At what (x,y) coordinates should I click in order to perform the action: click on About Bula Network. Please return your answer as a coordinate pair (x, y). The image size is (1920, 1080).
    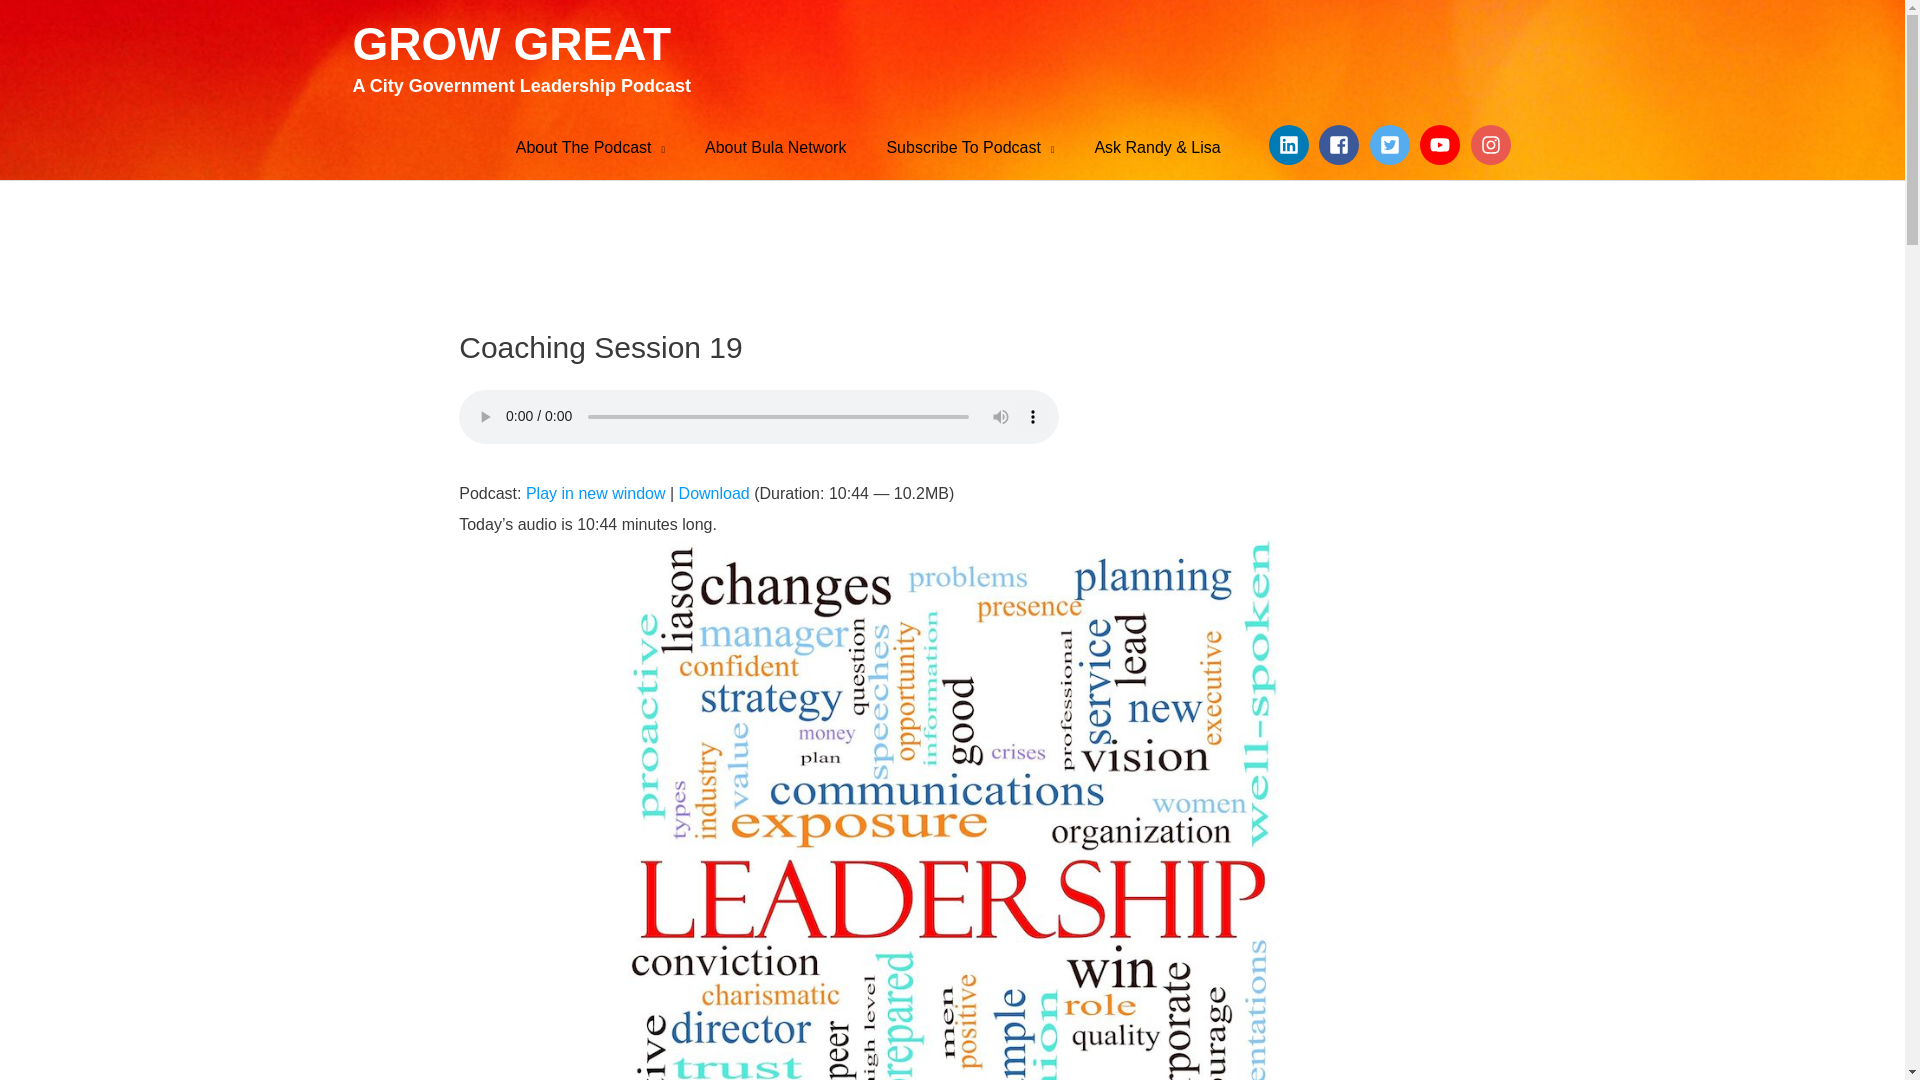
    Looking at the image, I should click on (775, 148).